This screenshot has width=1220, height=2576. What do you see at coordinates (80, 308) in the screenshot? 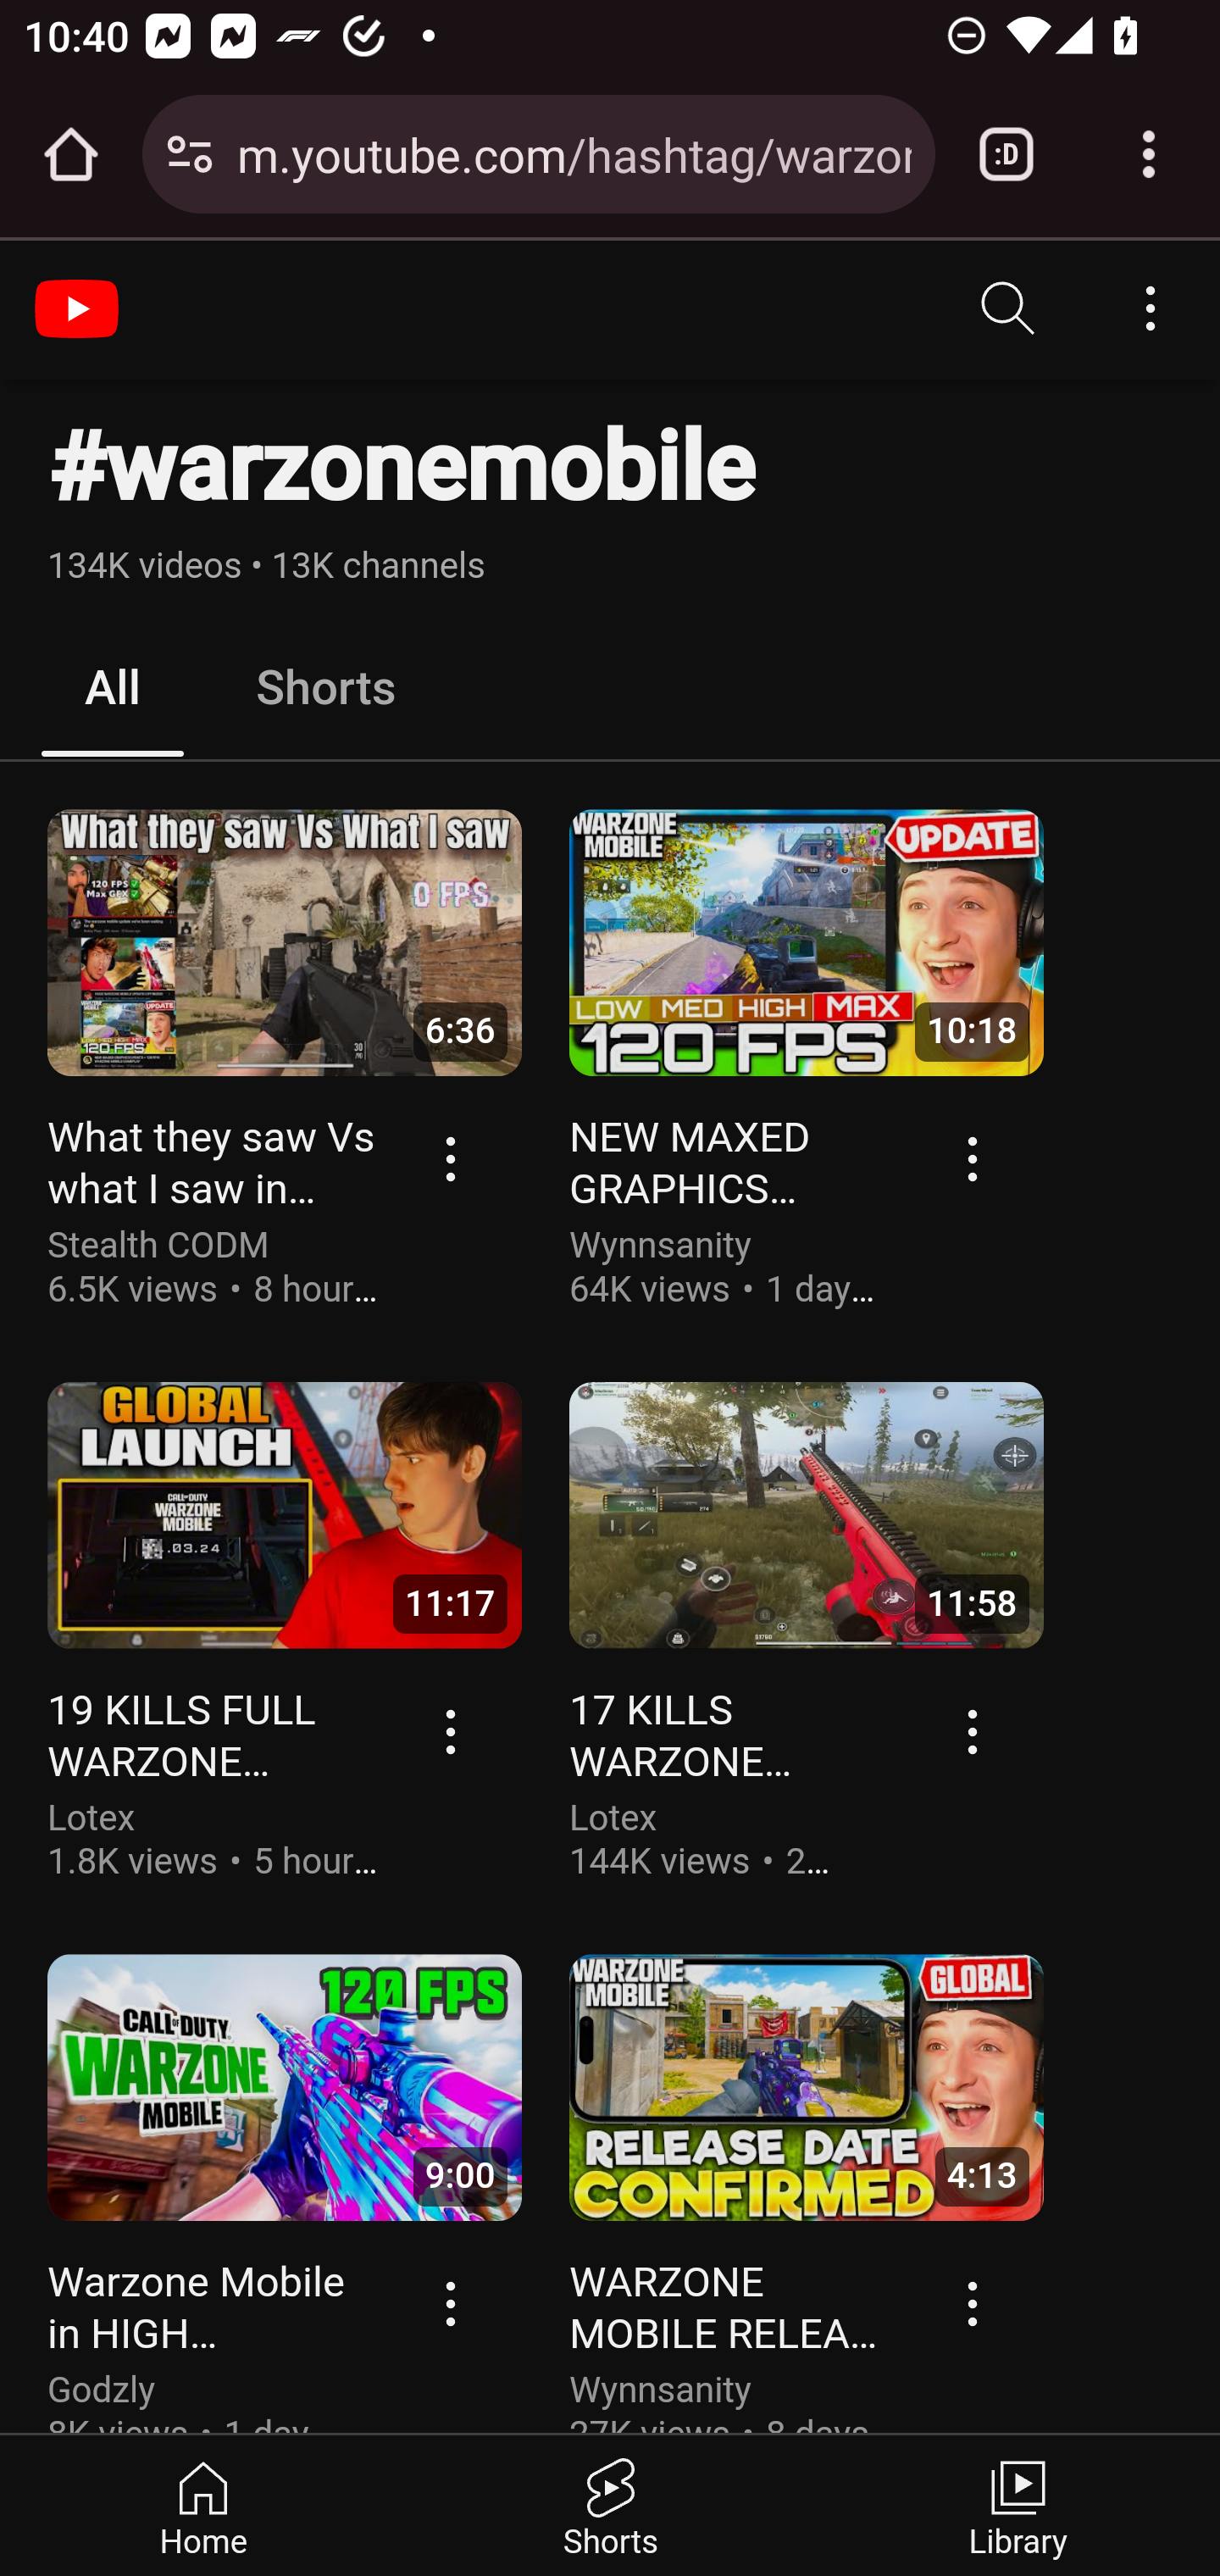
I see `YouTube` at bounding box center [80, 308].